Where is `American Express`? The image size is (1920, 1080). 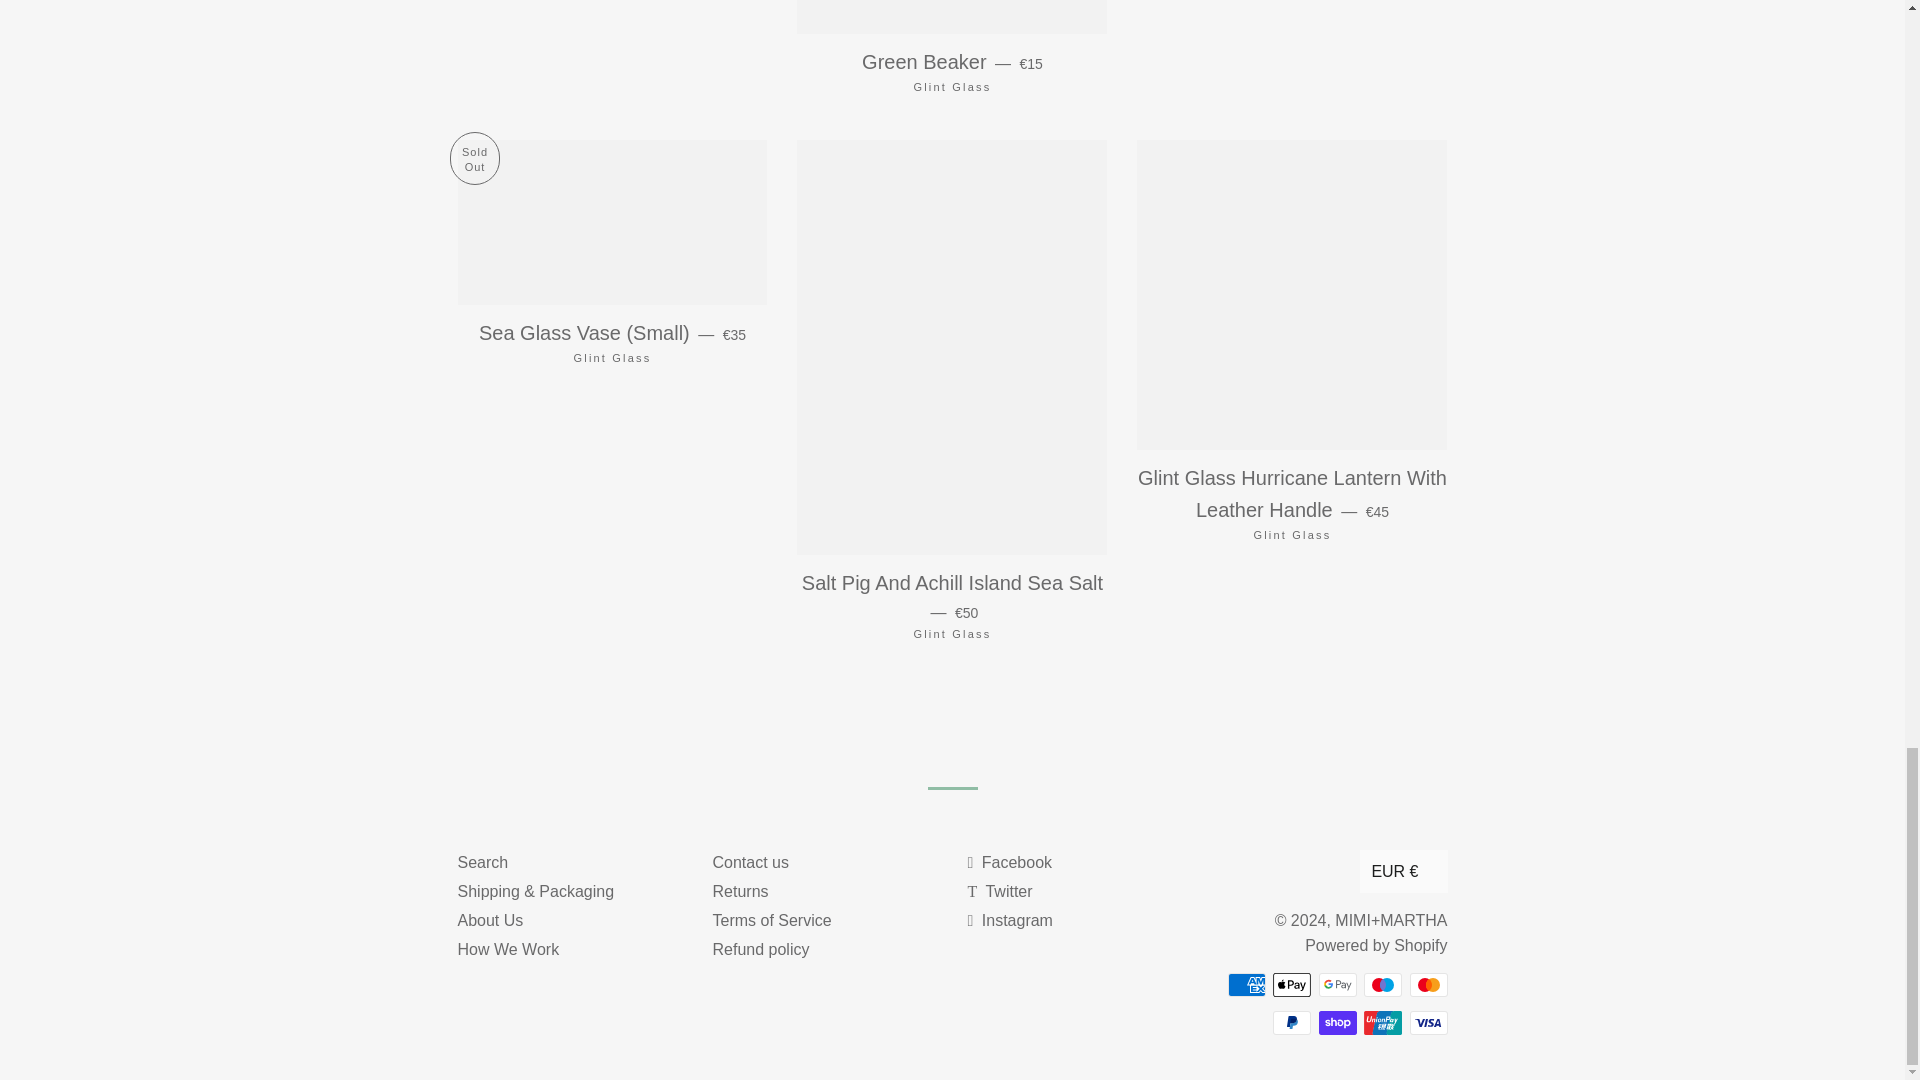
American Express is located at coordinates (1246, 984).